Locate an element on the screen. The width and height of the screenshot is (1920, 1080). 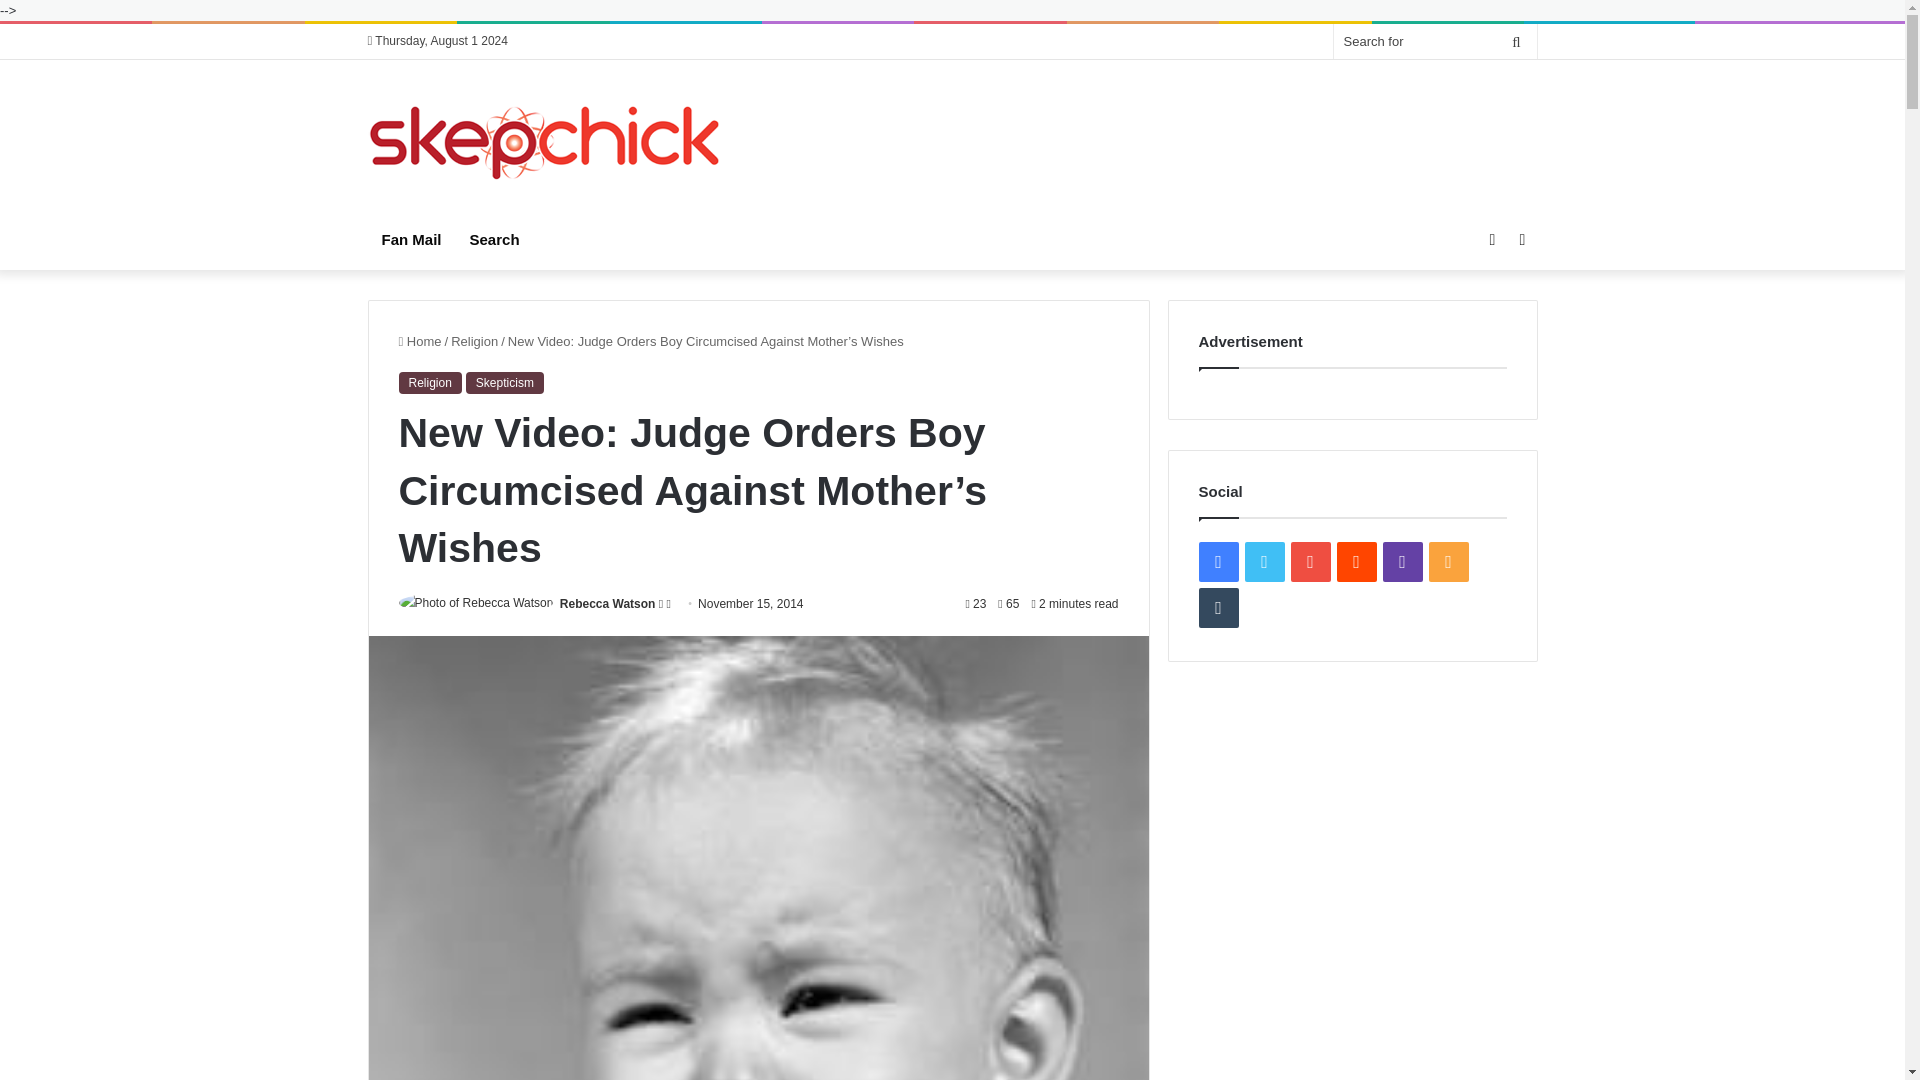
Rebecca Watson is located at coordinates (608, 604).